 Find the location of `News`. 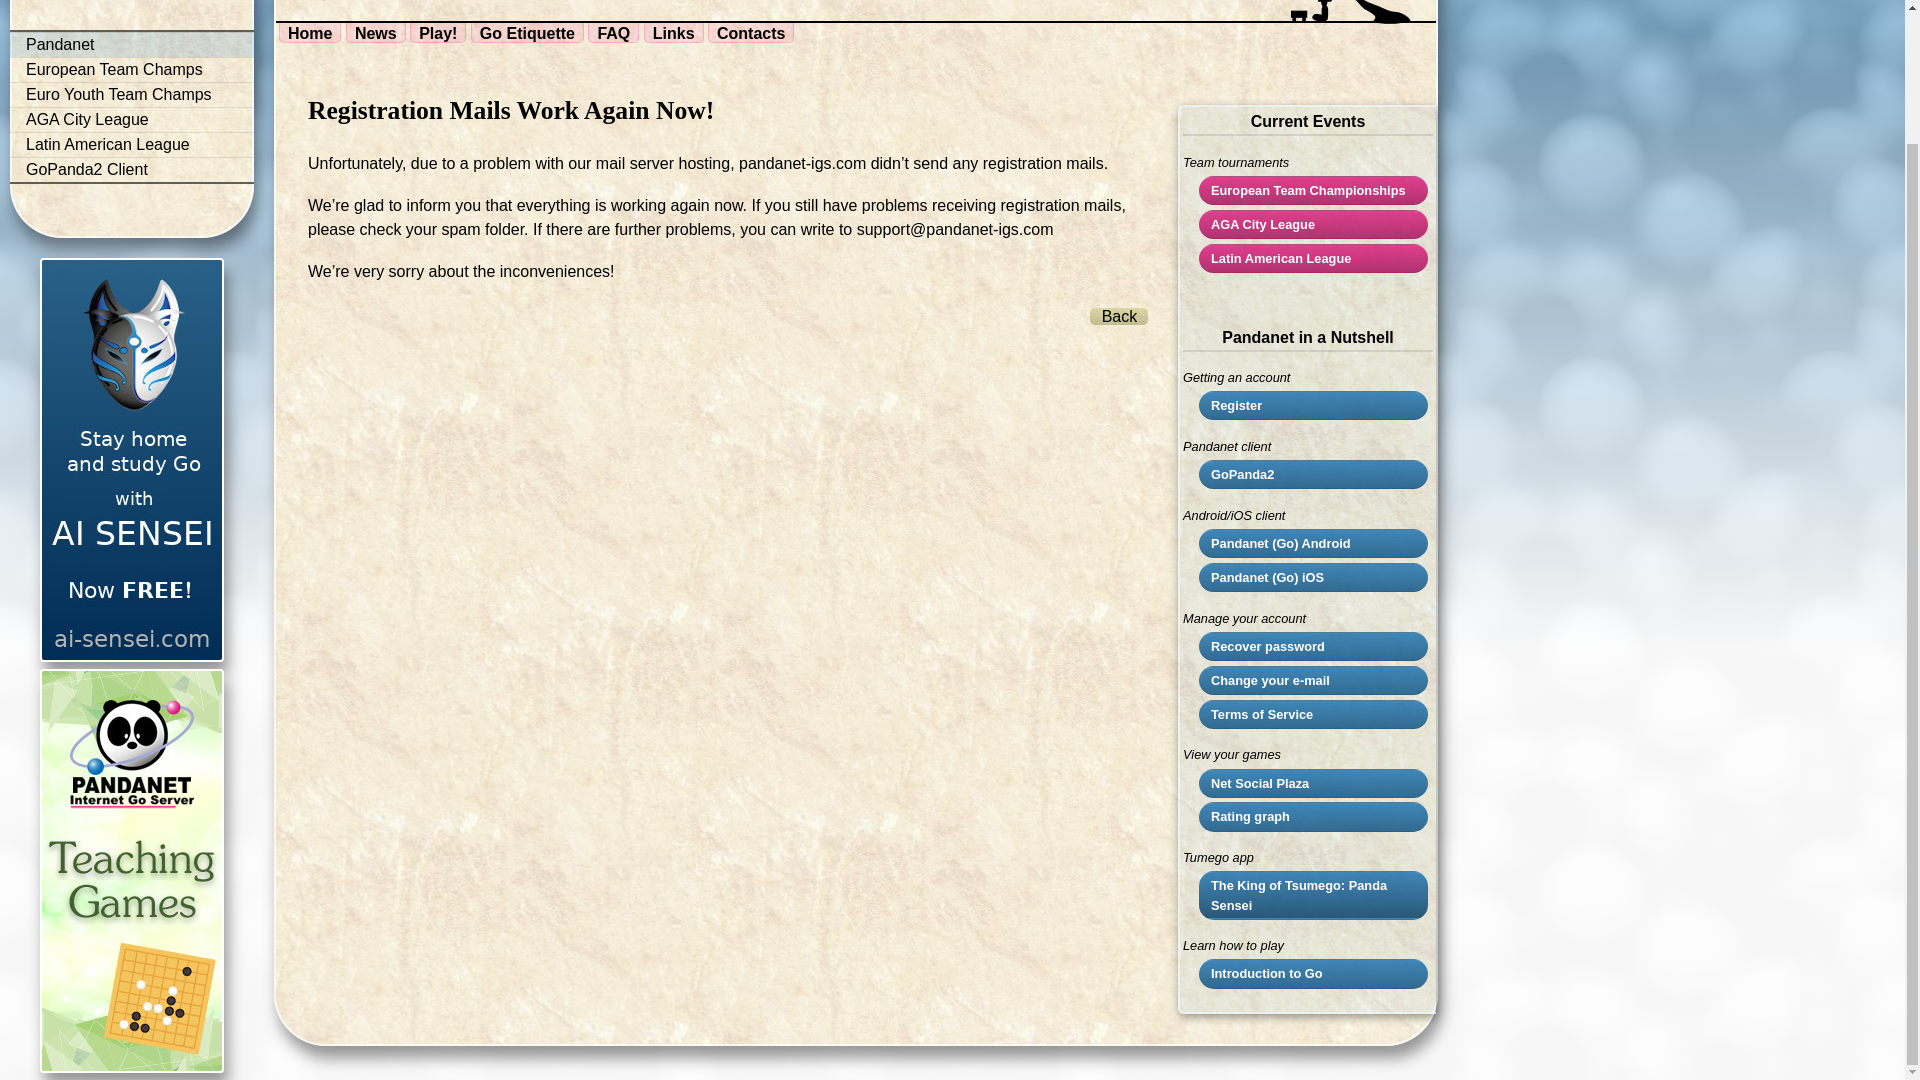

News is located at coordinates (375, 32).